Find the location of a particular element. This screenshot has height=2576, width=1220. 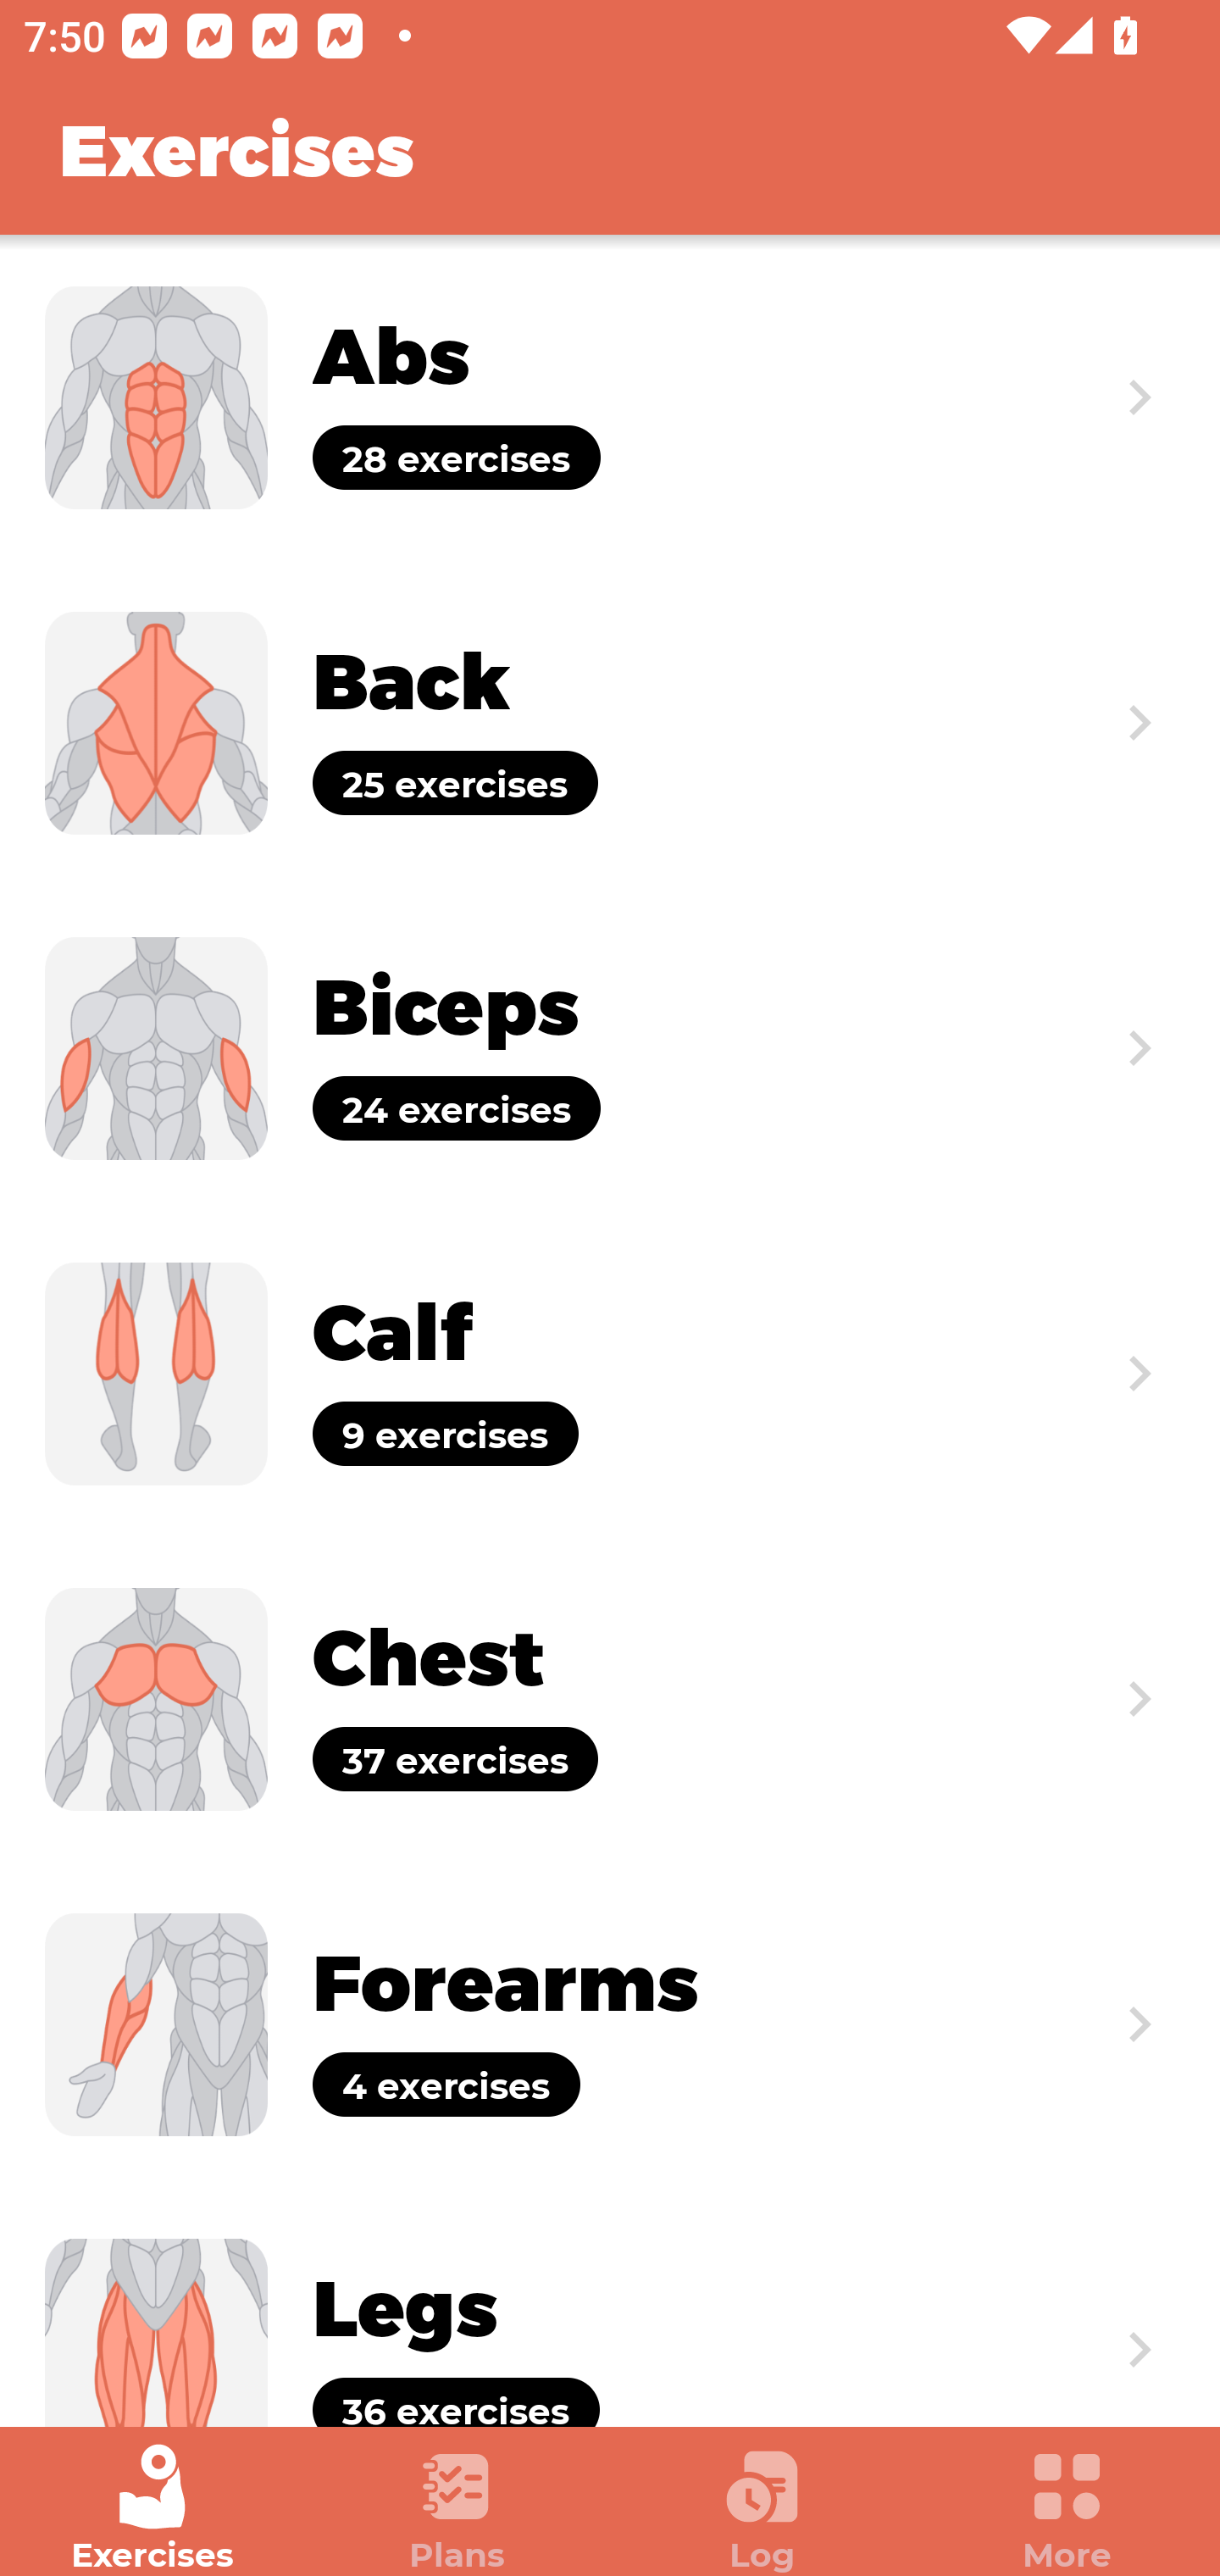

Exercise Calf 9 exercises is located at coordinates (610, 1374).